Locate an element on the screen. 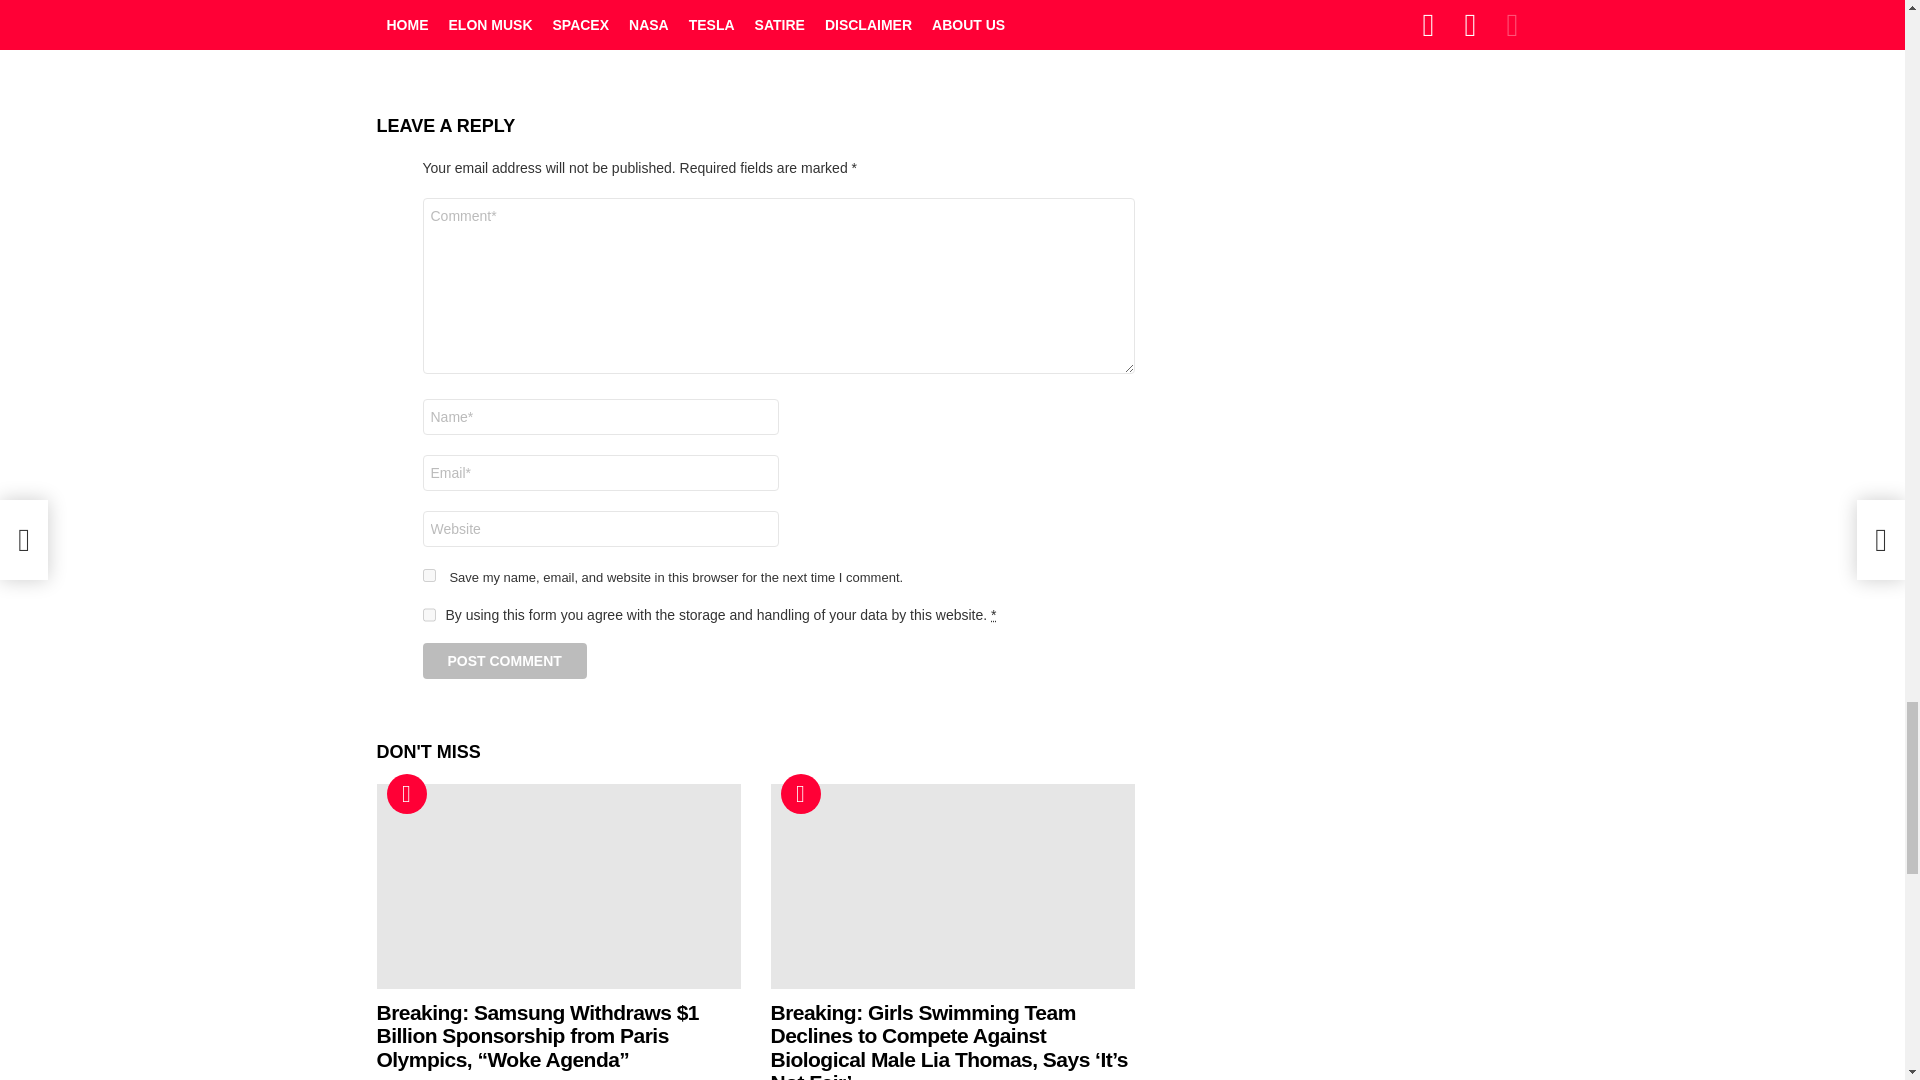  yes is located at coordinates (428, 576).